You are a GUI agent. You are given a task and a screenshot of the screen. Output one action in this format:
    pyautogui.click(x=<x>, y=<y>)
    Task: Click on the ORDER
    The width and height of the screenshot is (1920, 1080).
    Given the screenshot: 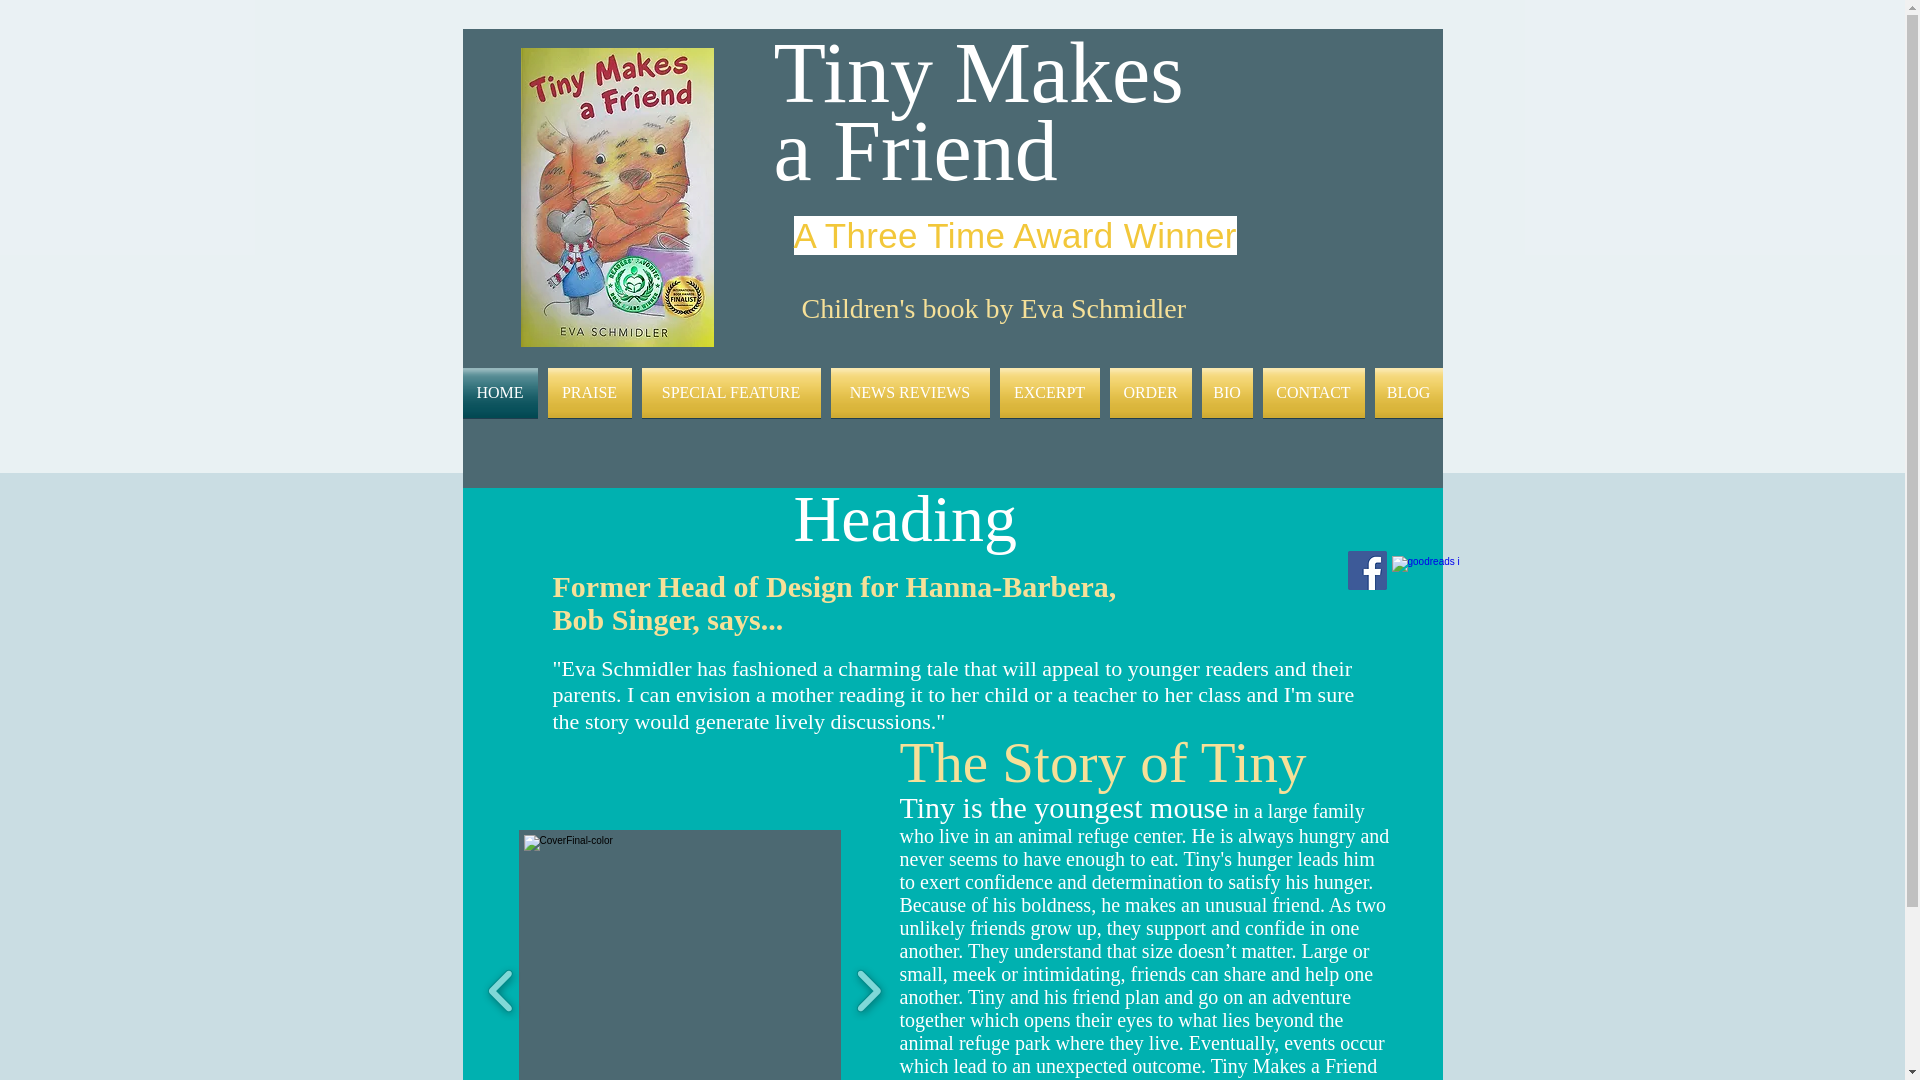 What is the action you would take?
    pyautogui.click(x=1150, y=392)
    